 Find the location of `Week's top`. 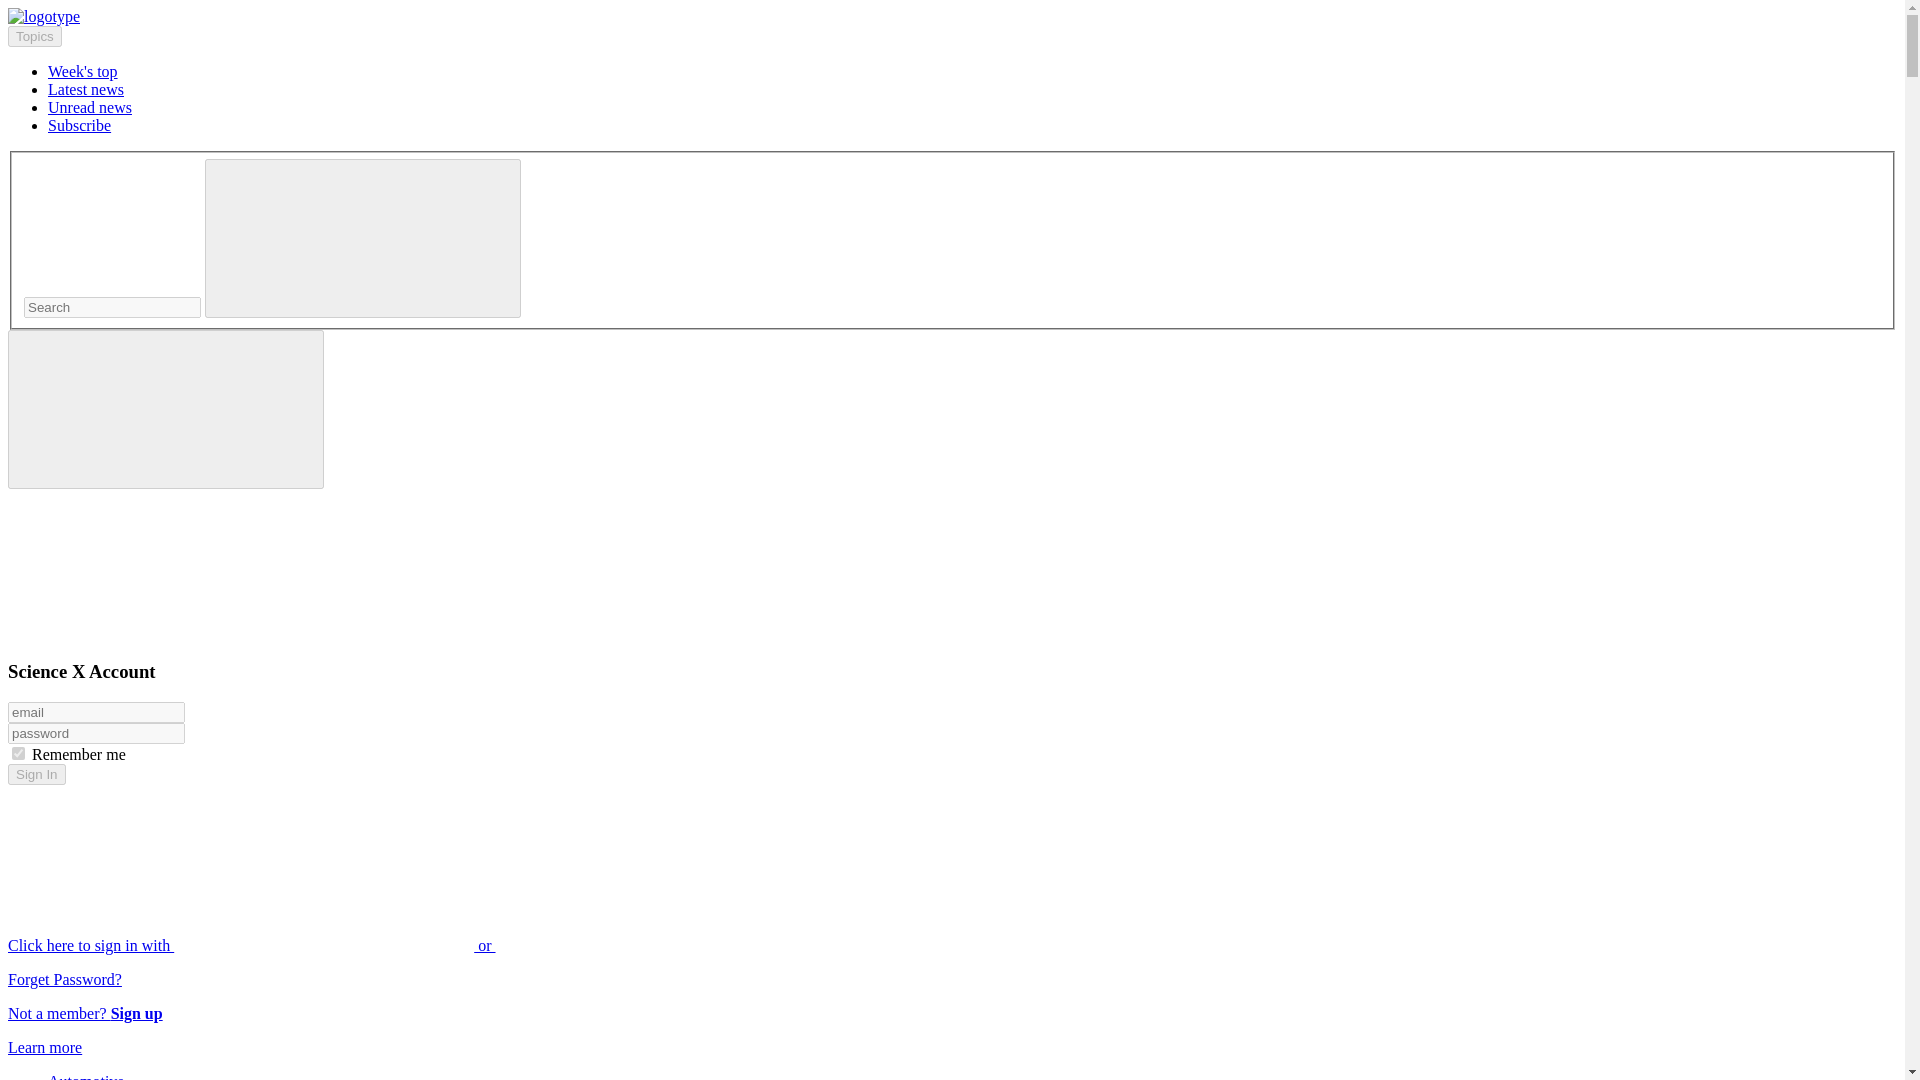

Week's top is located at coordinates (82, 70).